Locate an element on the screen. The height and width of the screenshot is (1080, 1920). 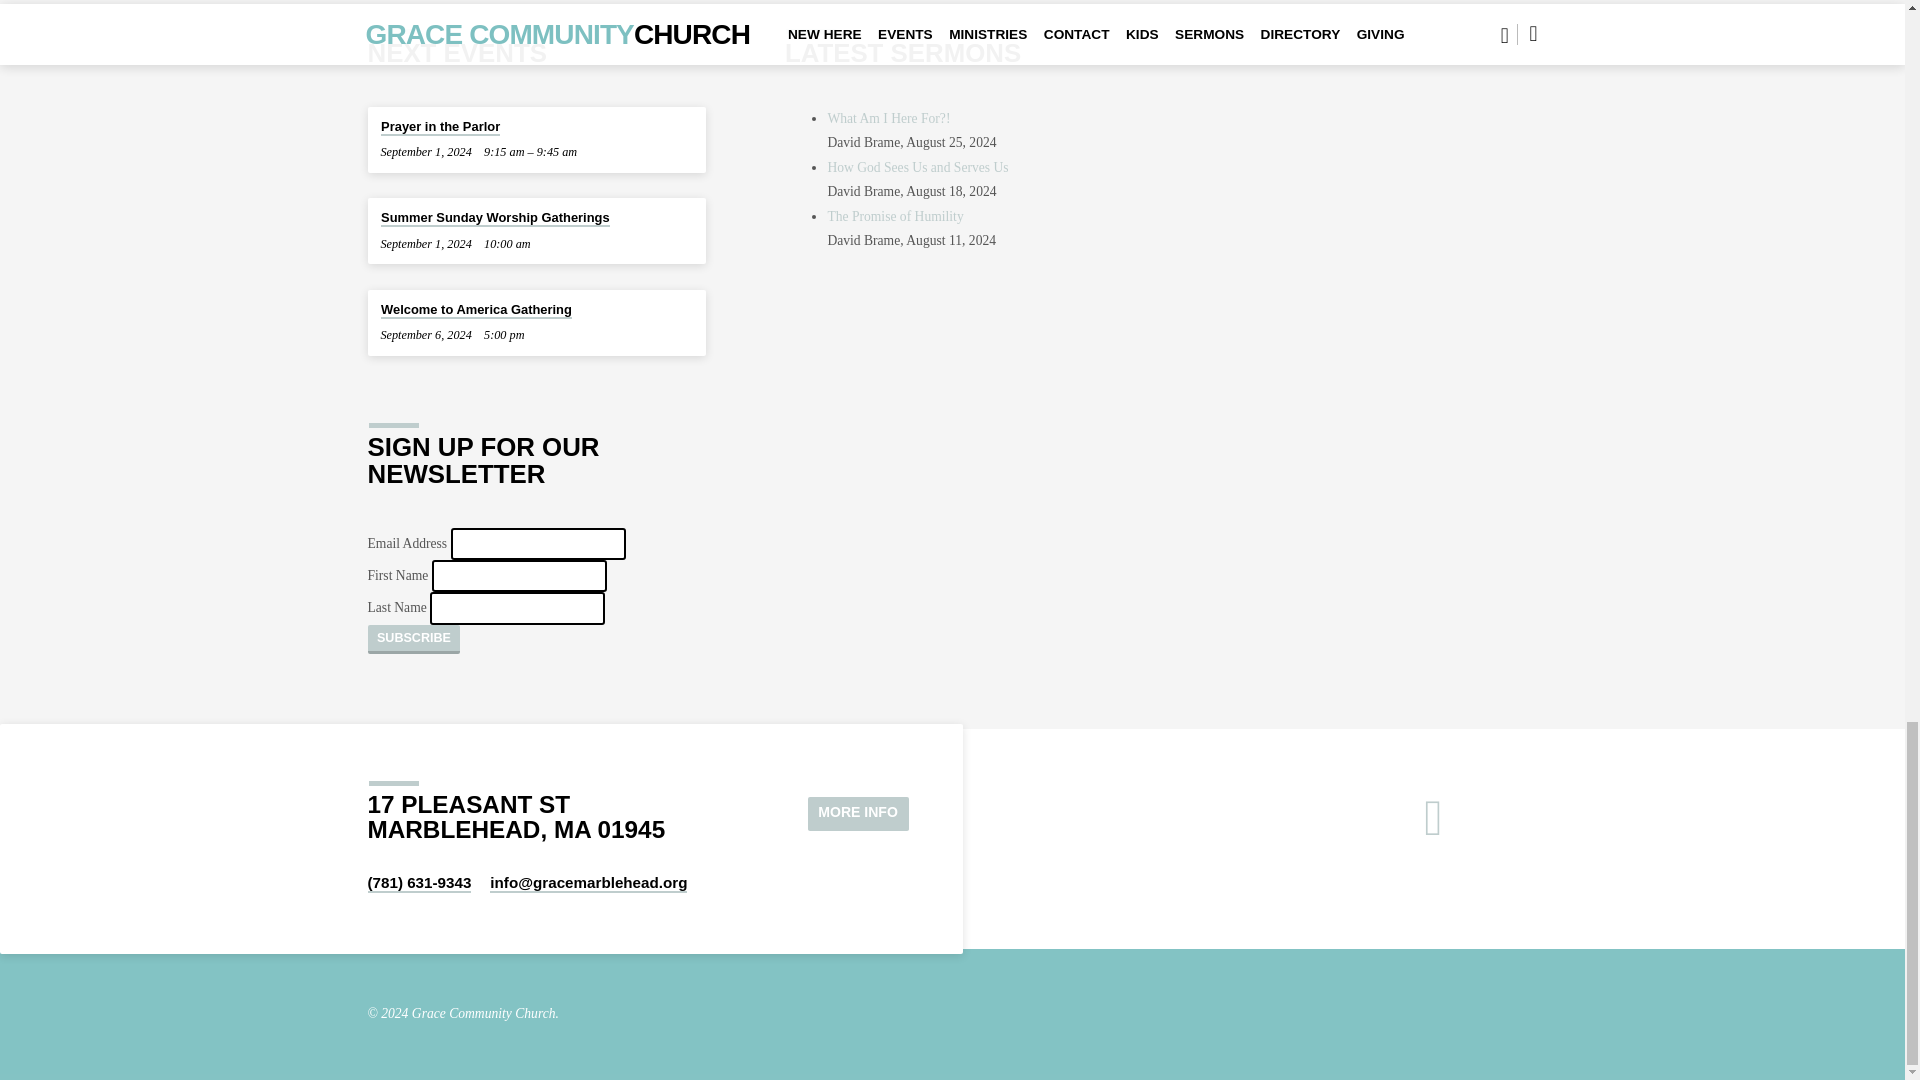
What Am I Here For?! is located at coordinates (888, 118).